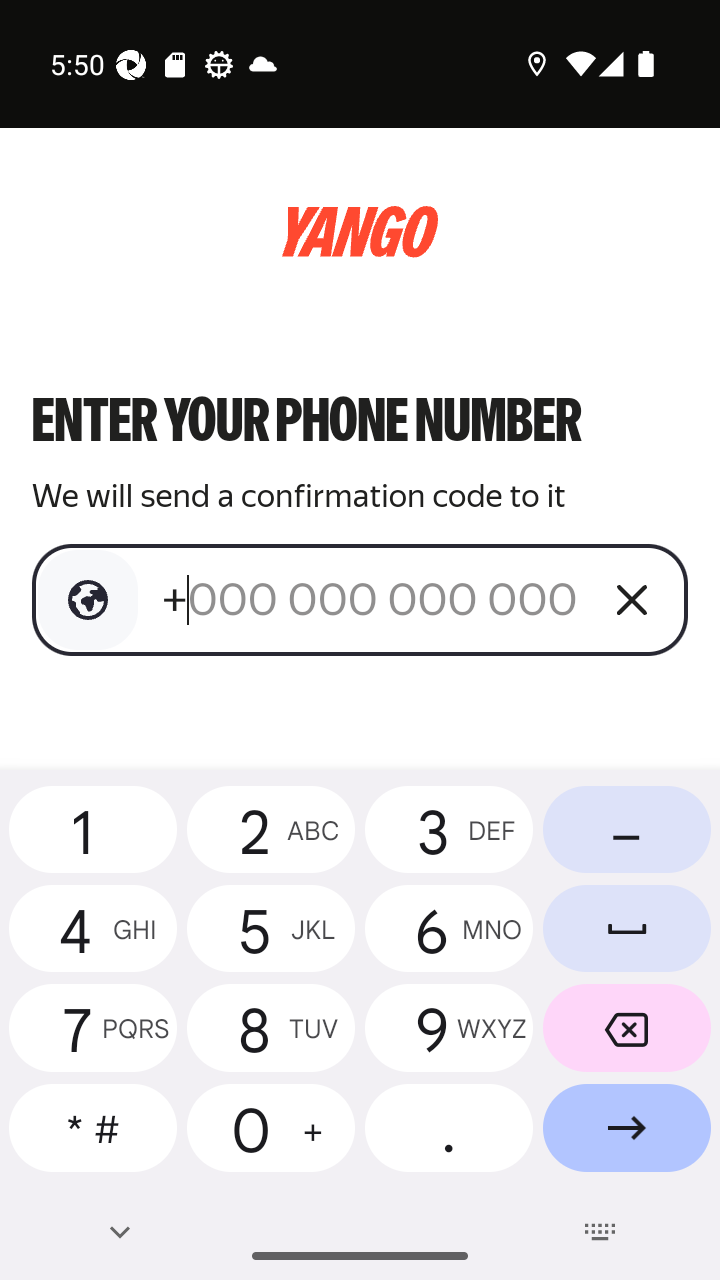  Describe the element at coordinates (372, 599) in the screenshot. I see `+` at that location.